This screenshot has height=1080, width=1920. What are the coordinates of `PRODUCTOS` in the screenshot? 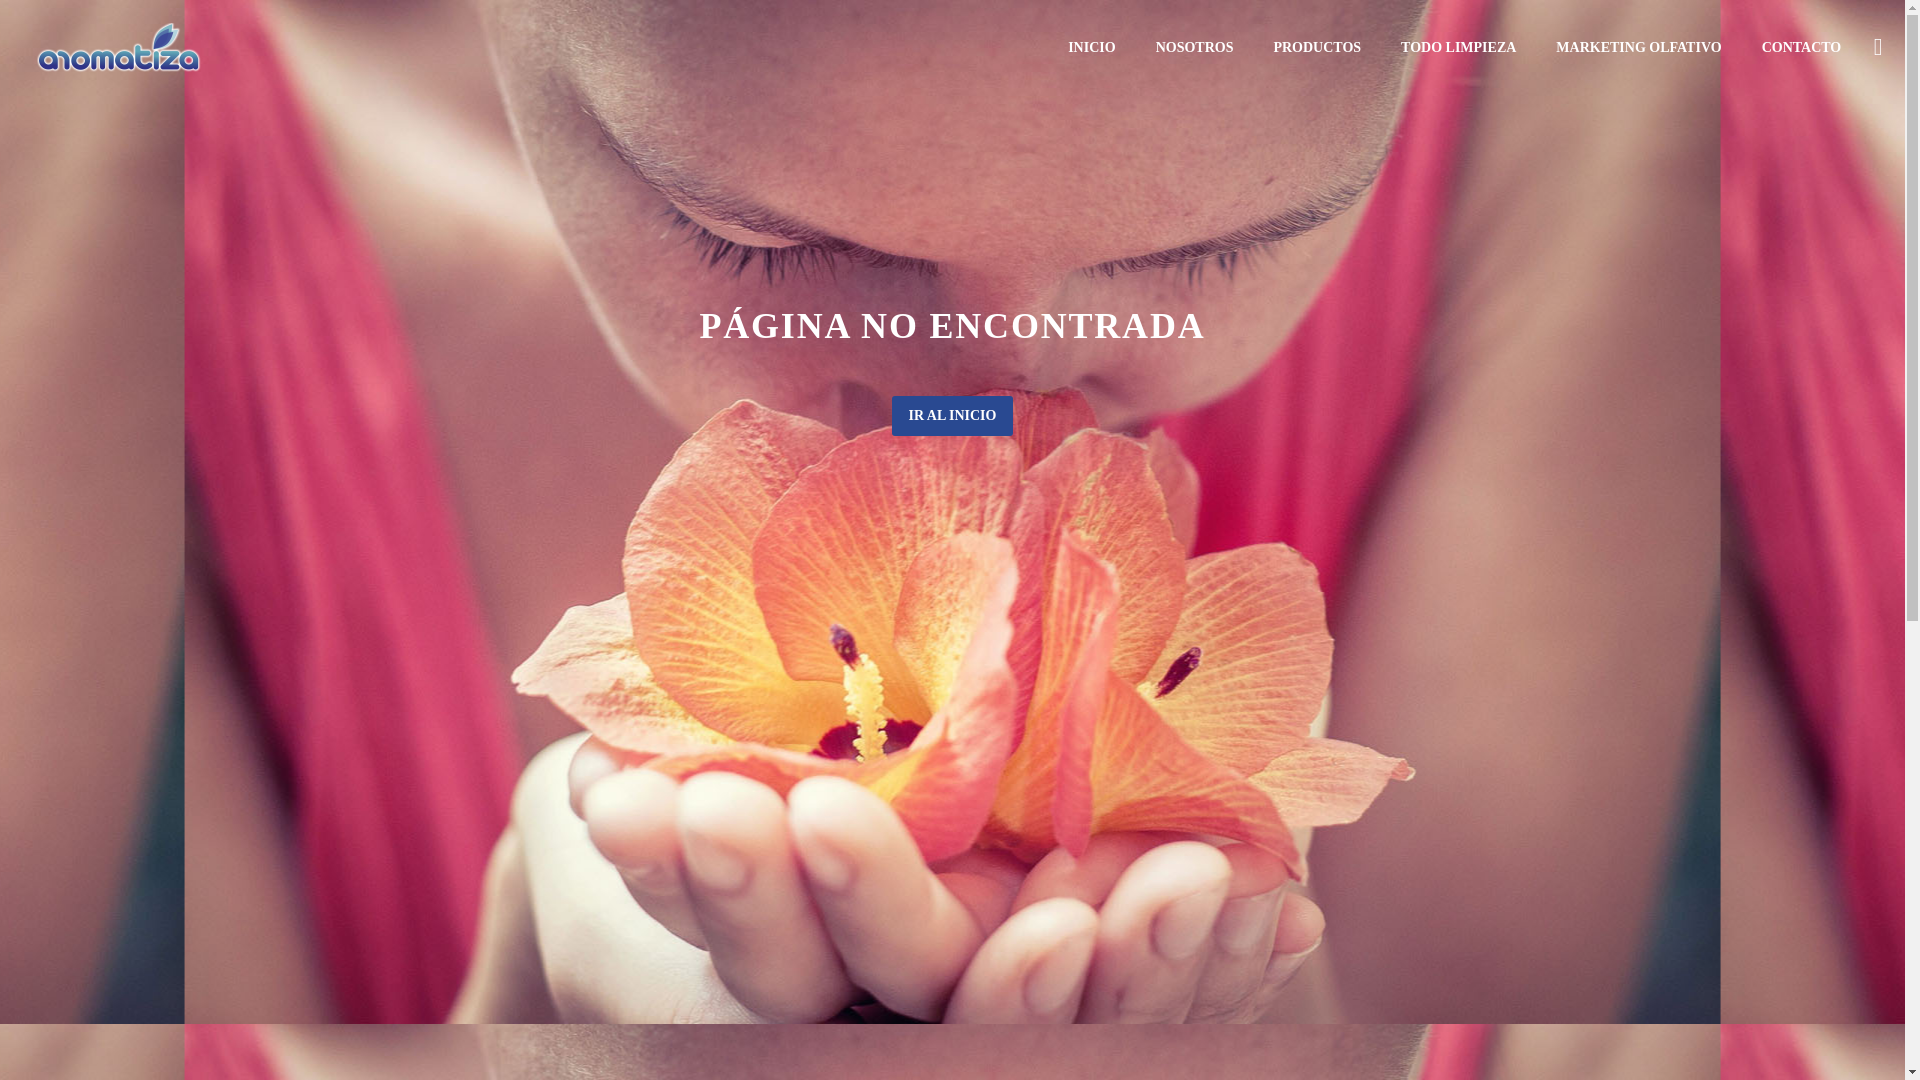 It's located at (1316, 48).